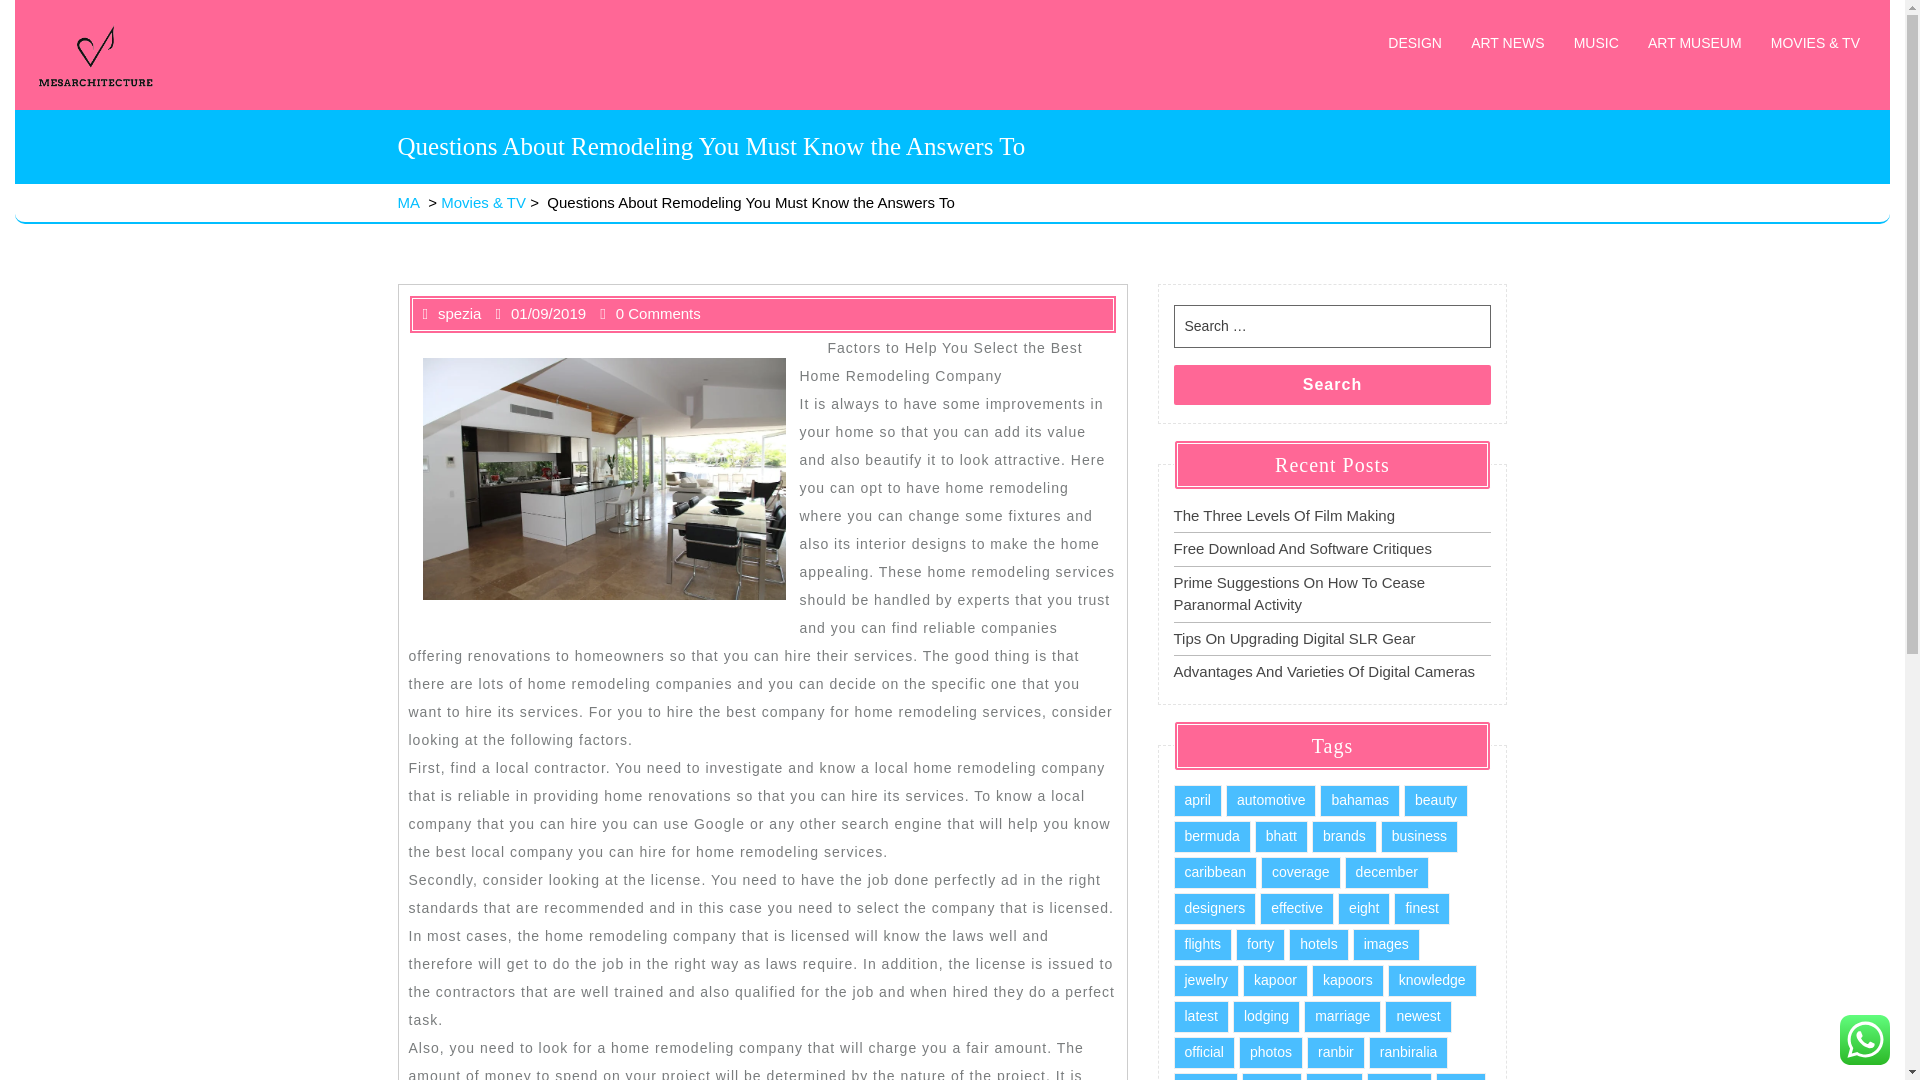 The width and height of the screenshot is (1920, 1080). What do you see at coordinates (1202, 944) in the screenshot?
I see `flights` at bounding box center [1202, 944].